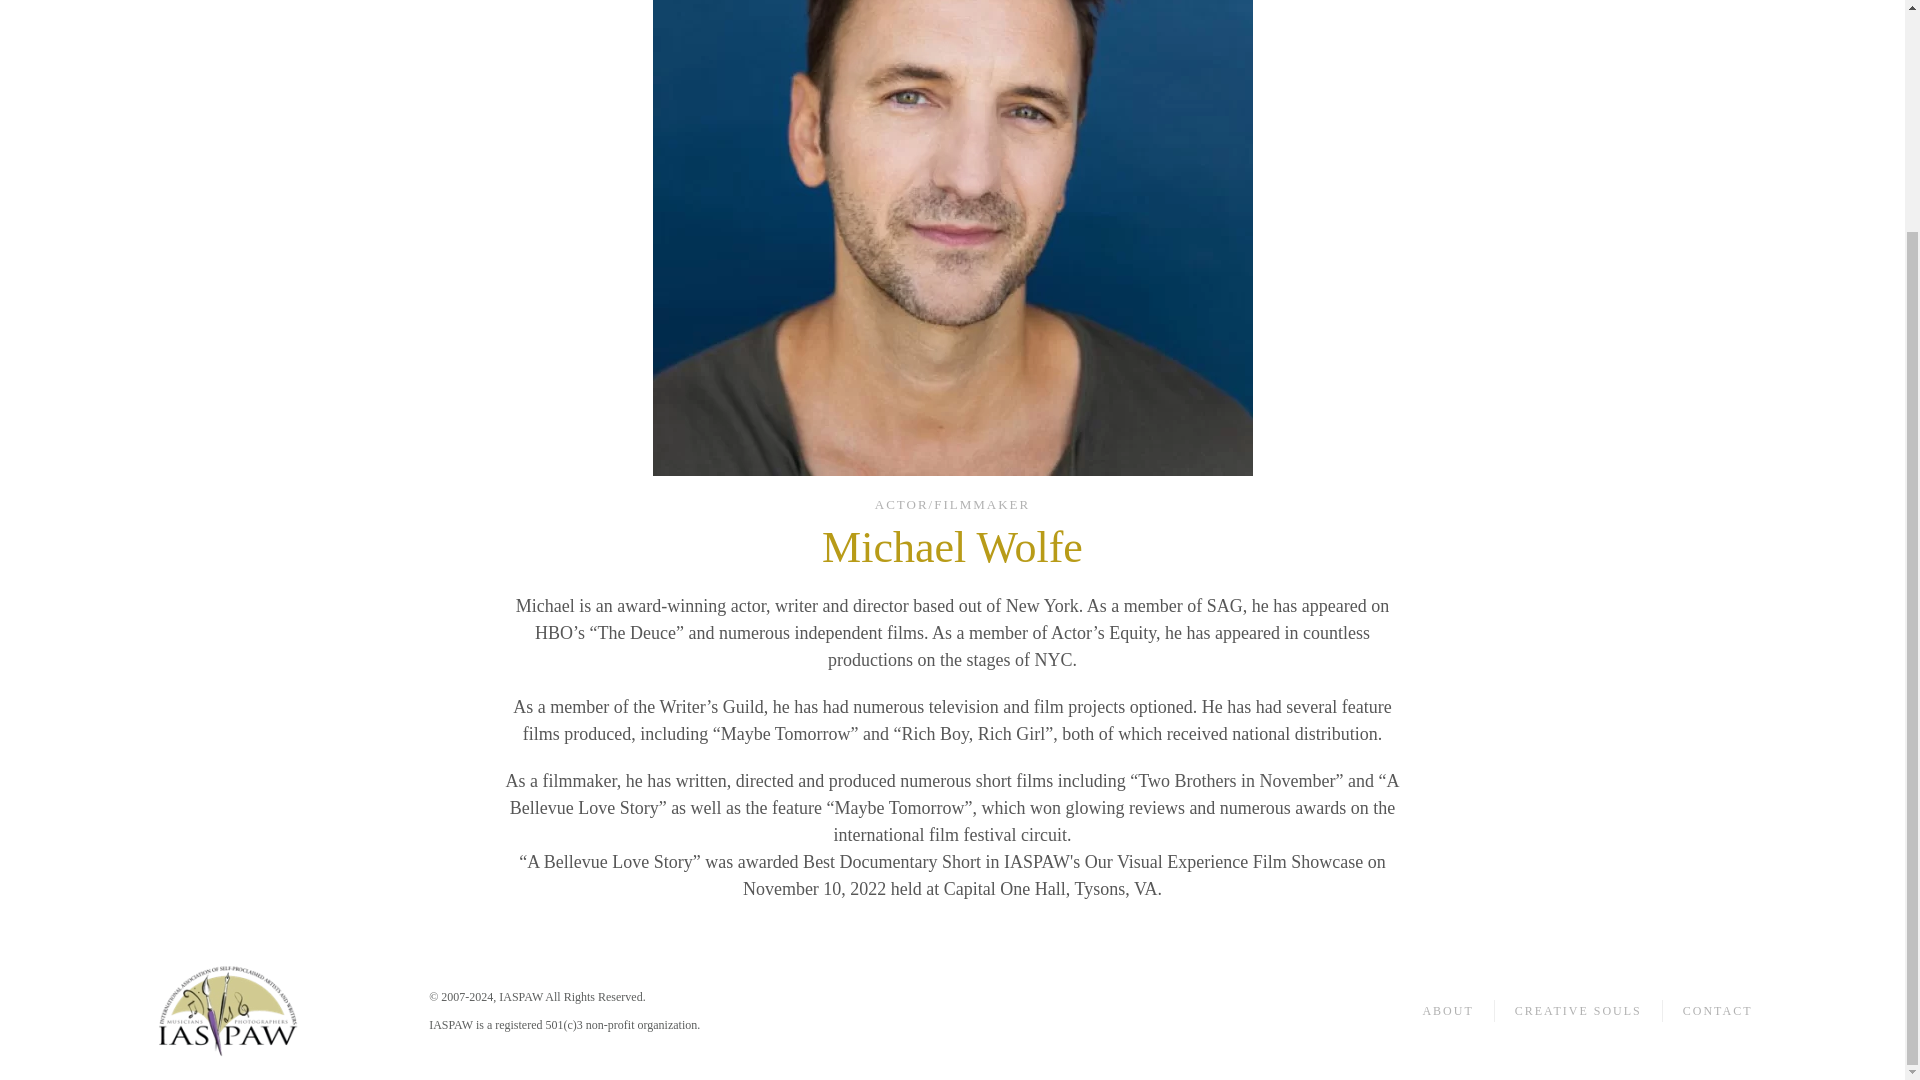  Describe the element at coordinates (1578, 1010) in the screenshot. I see `CREATIVE SOULS` at that location.